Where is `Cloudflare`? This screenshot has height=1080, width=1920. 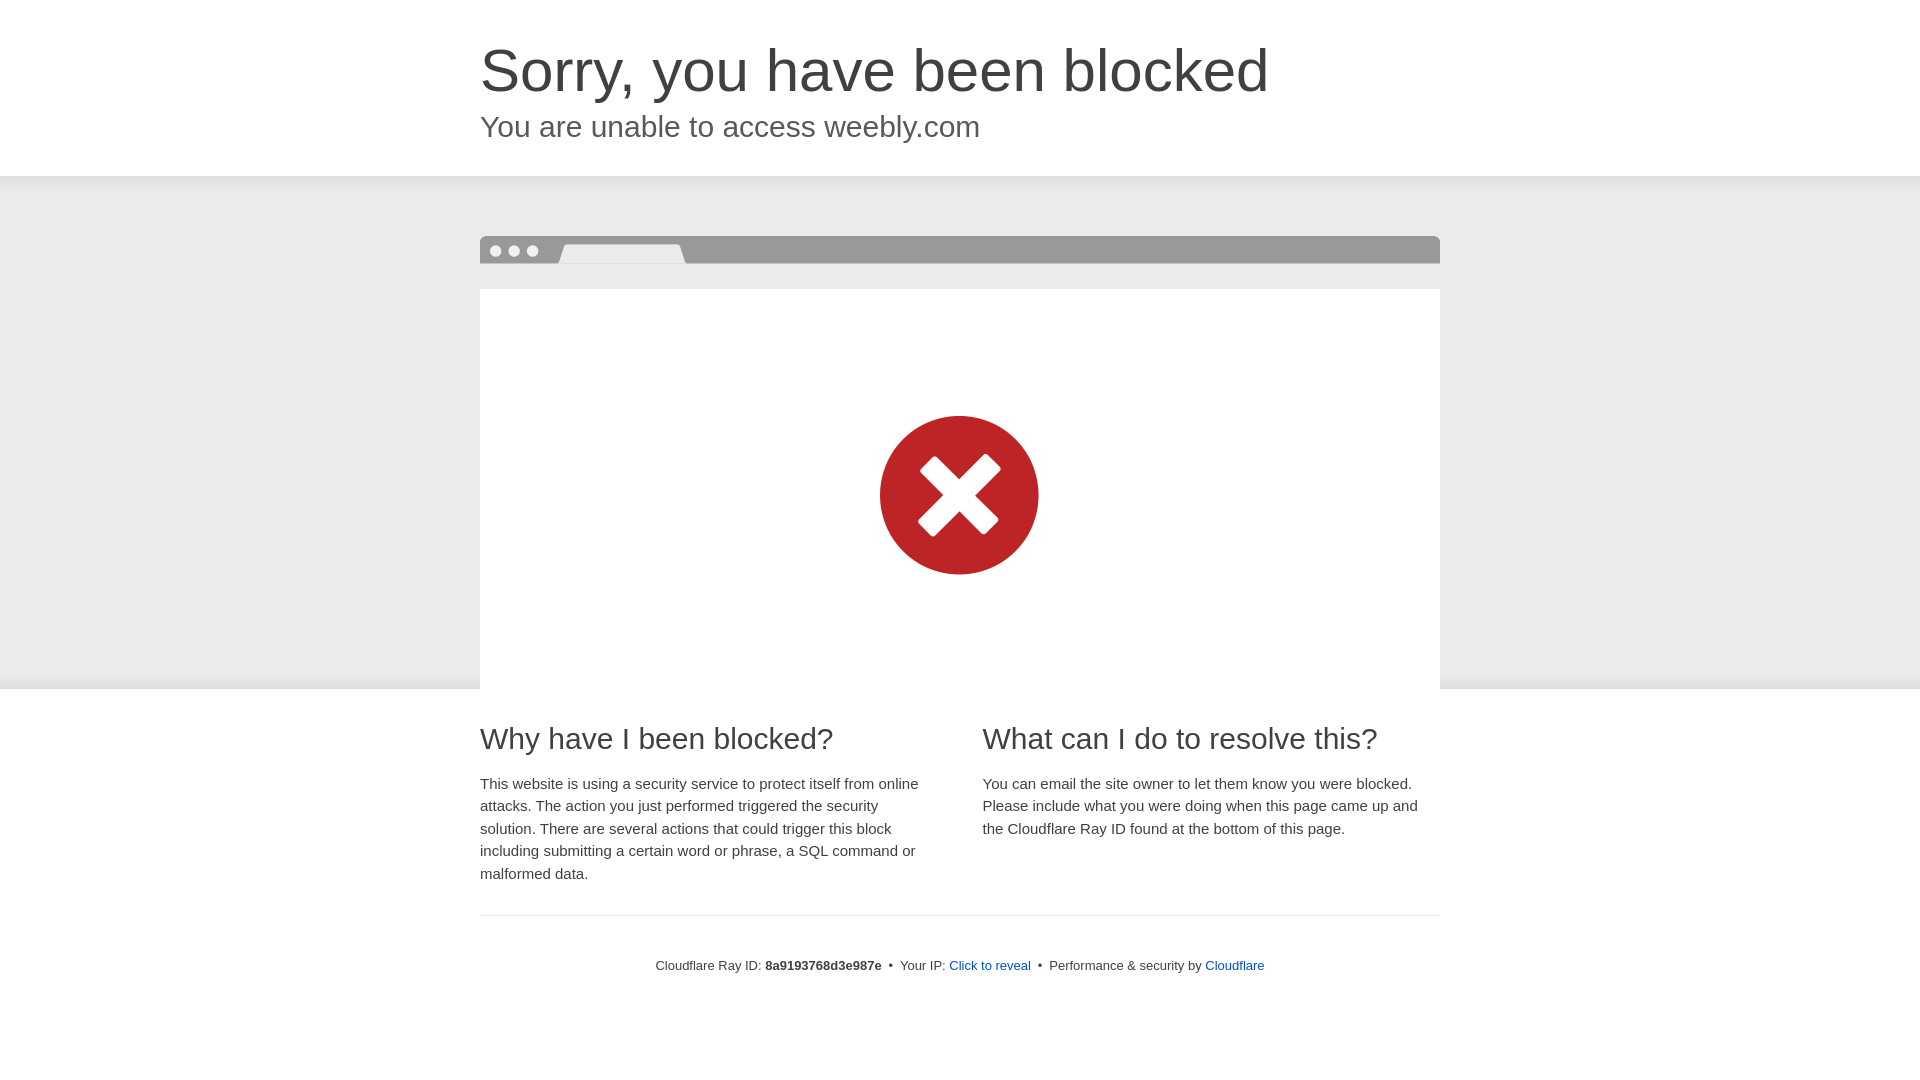 Cloudflare is located at coordinates (1234, 965).